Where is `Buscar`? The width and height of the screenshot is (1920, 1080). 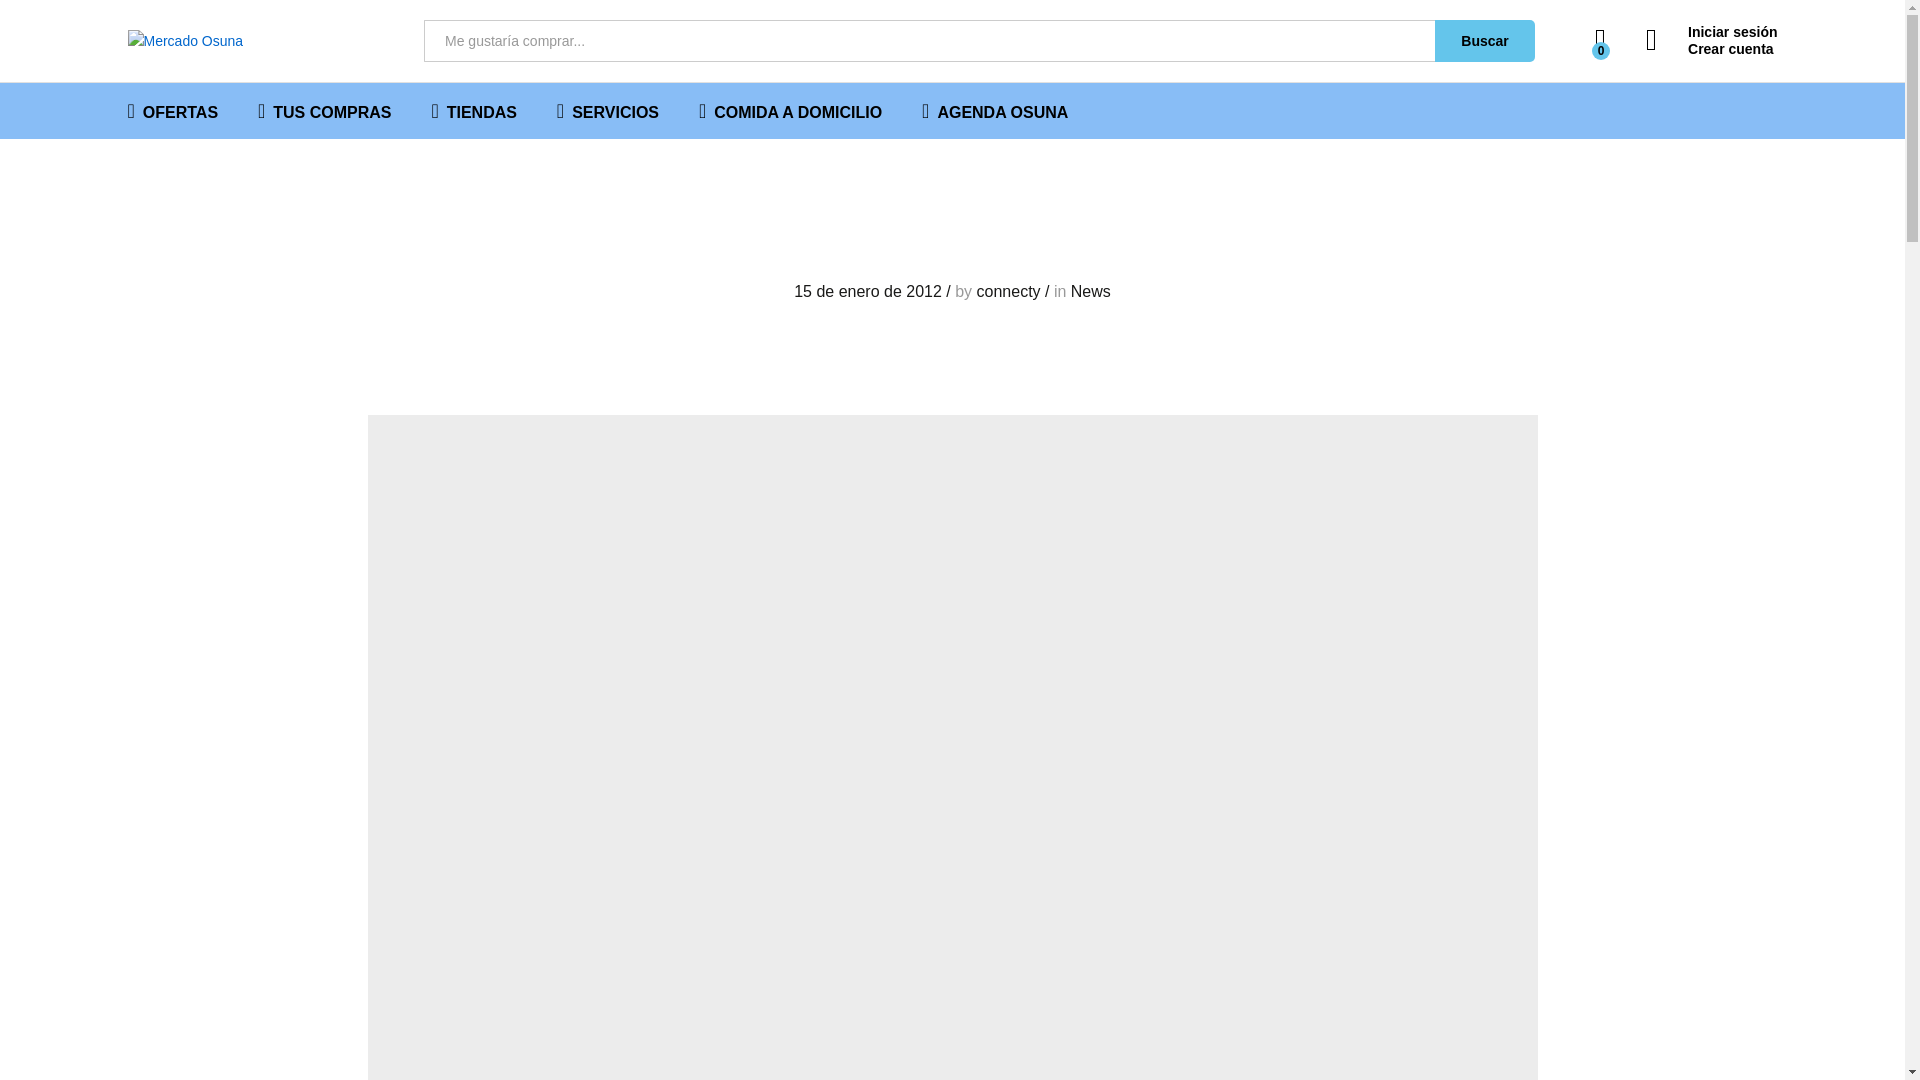 Buscar is located at coordinates (1484, 40).